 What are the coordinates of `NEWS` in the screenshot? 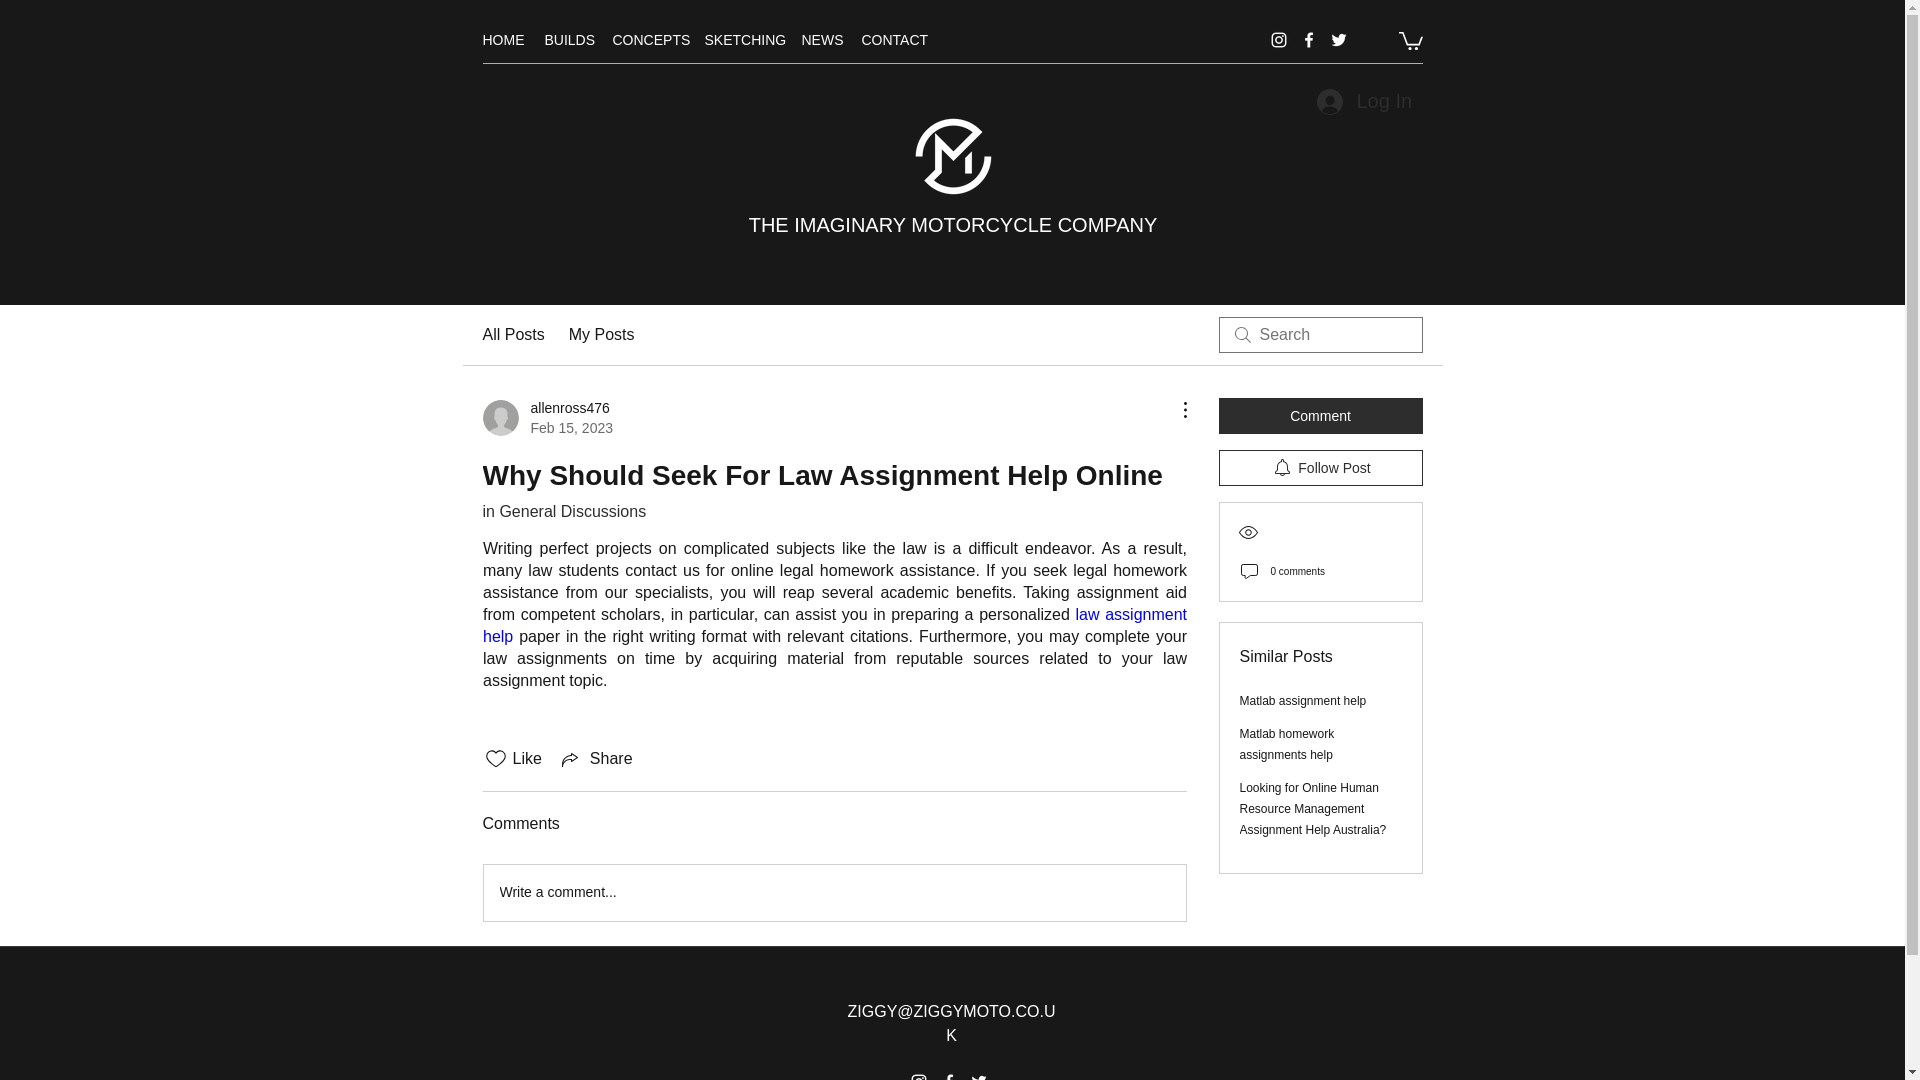 It's located at (822, 40).